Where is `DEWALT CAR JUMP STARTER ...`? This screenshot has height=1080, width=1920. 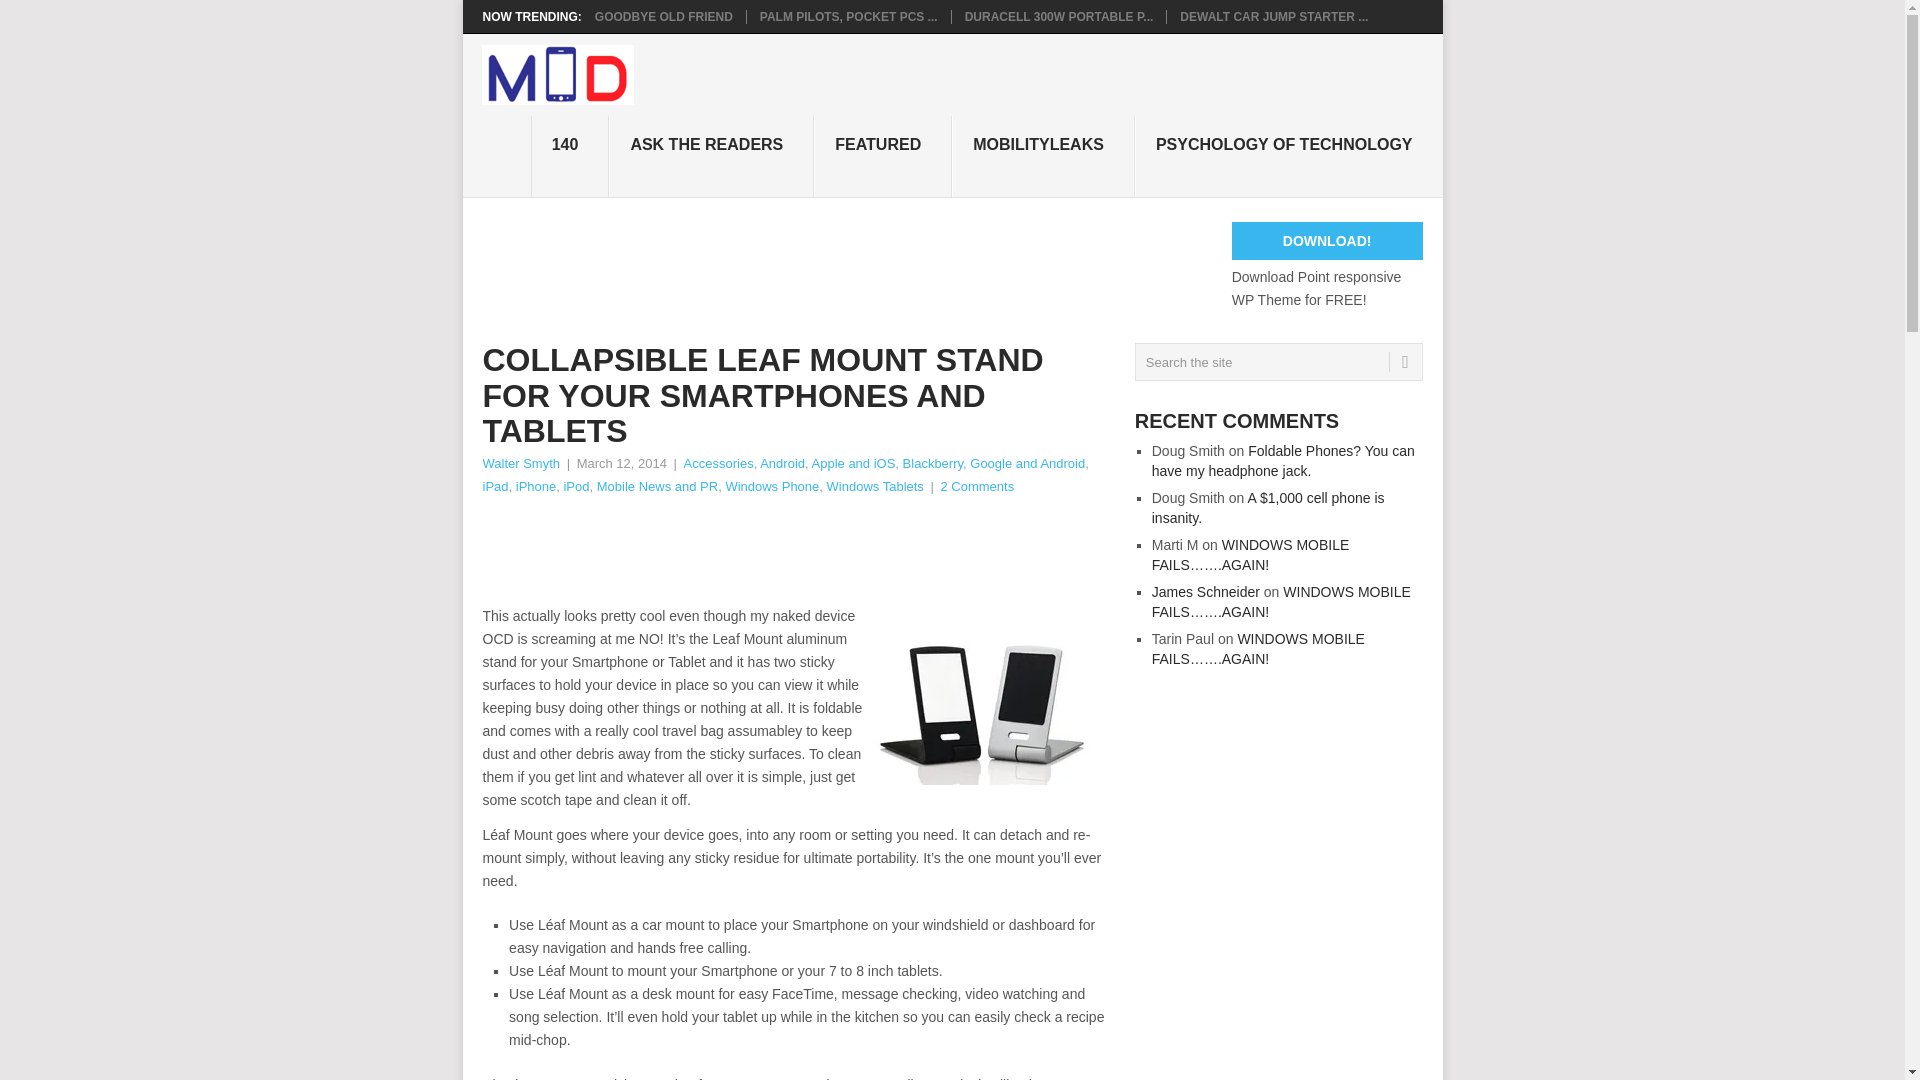 DEWALT CAR JUMP STARTER ... is located at coordinates (1274, 16).